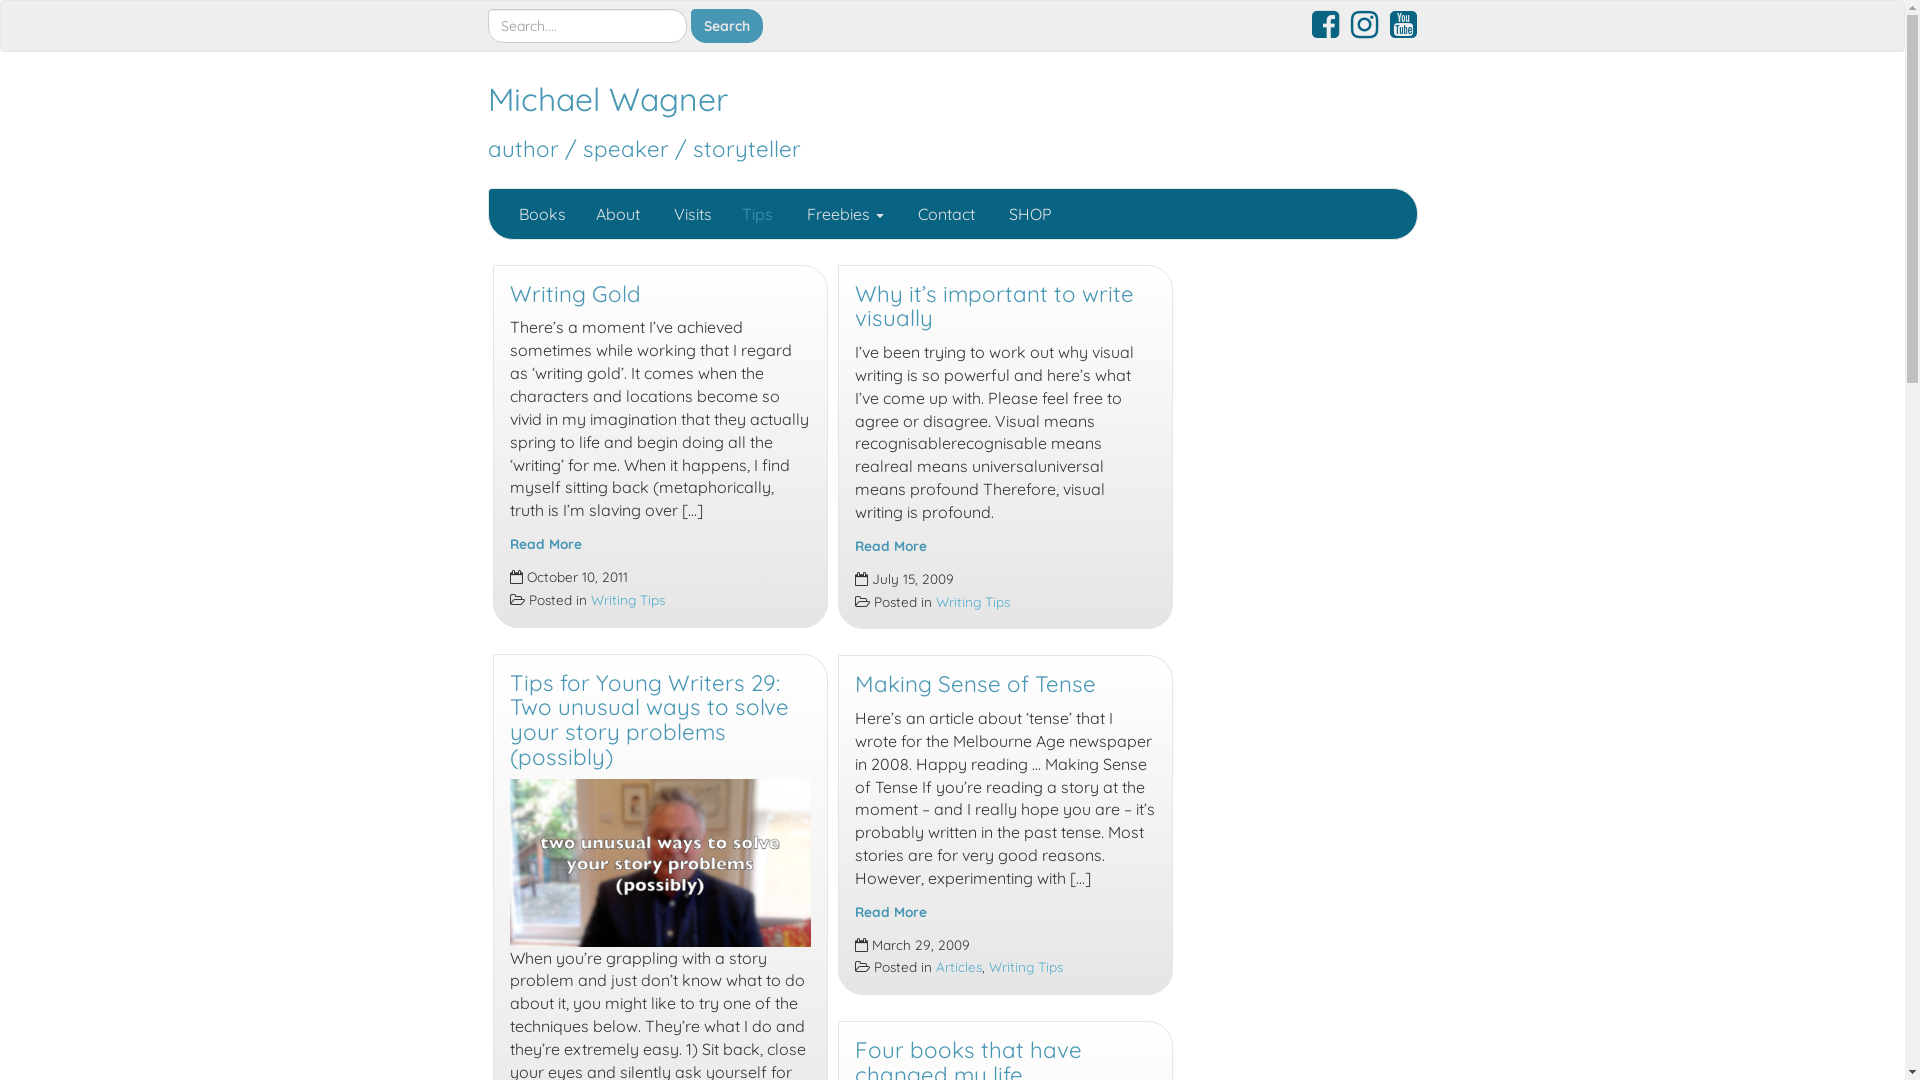 The image size is (1920, 1080). What do you see at coordinates (756, 214) in the screenshot?
I see `Tips` at bounding box center [756, 214].